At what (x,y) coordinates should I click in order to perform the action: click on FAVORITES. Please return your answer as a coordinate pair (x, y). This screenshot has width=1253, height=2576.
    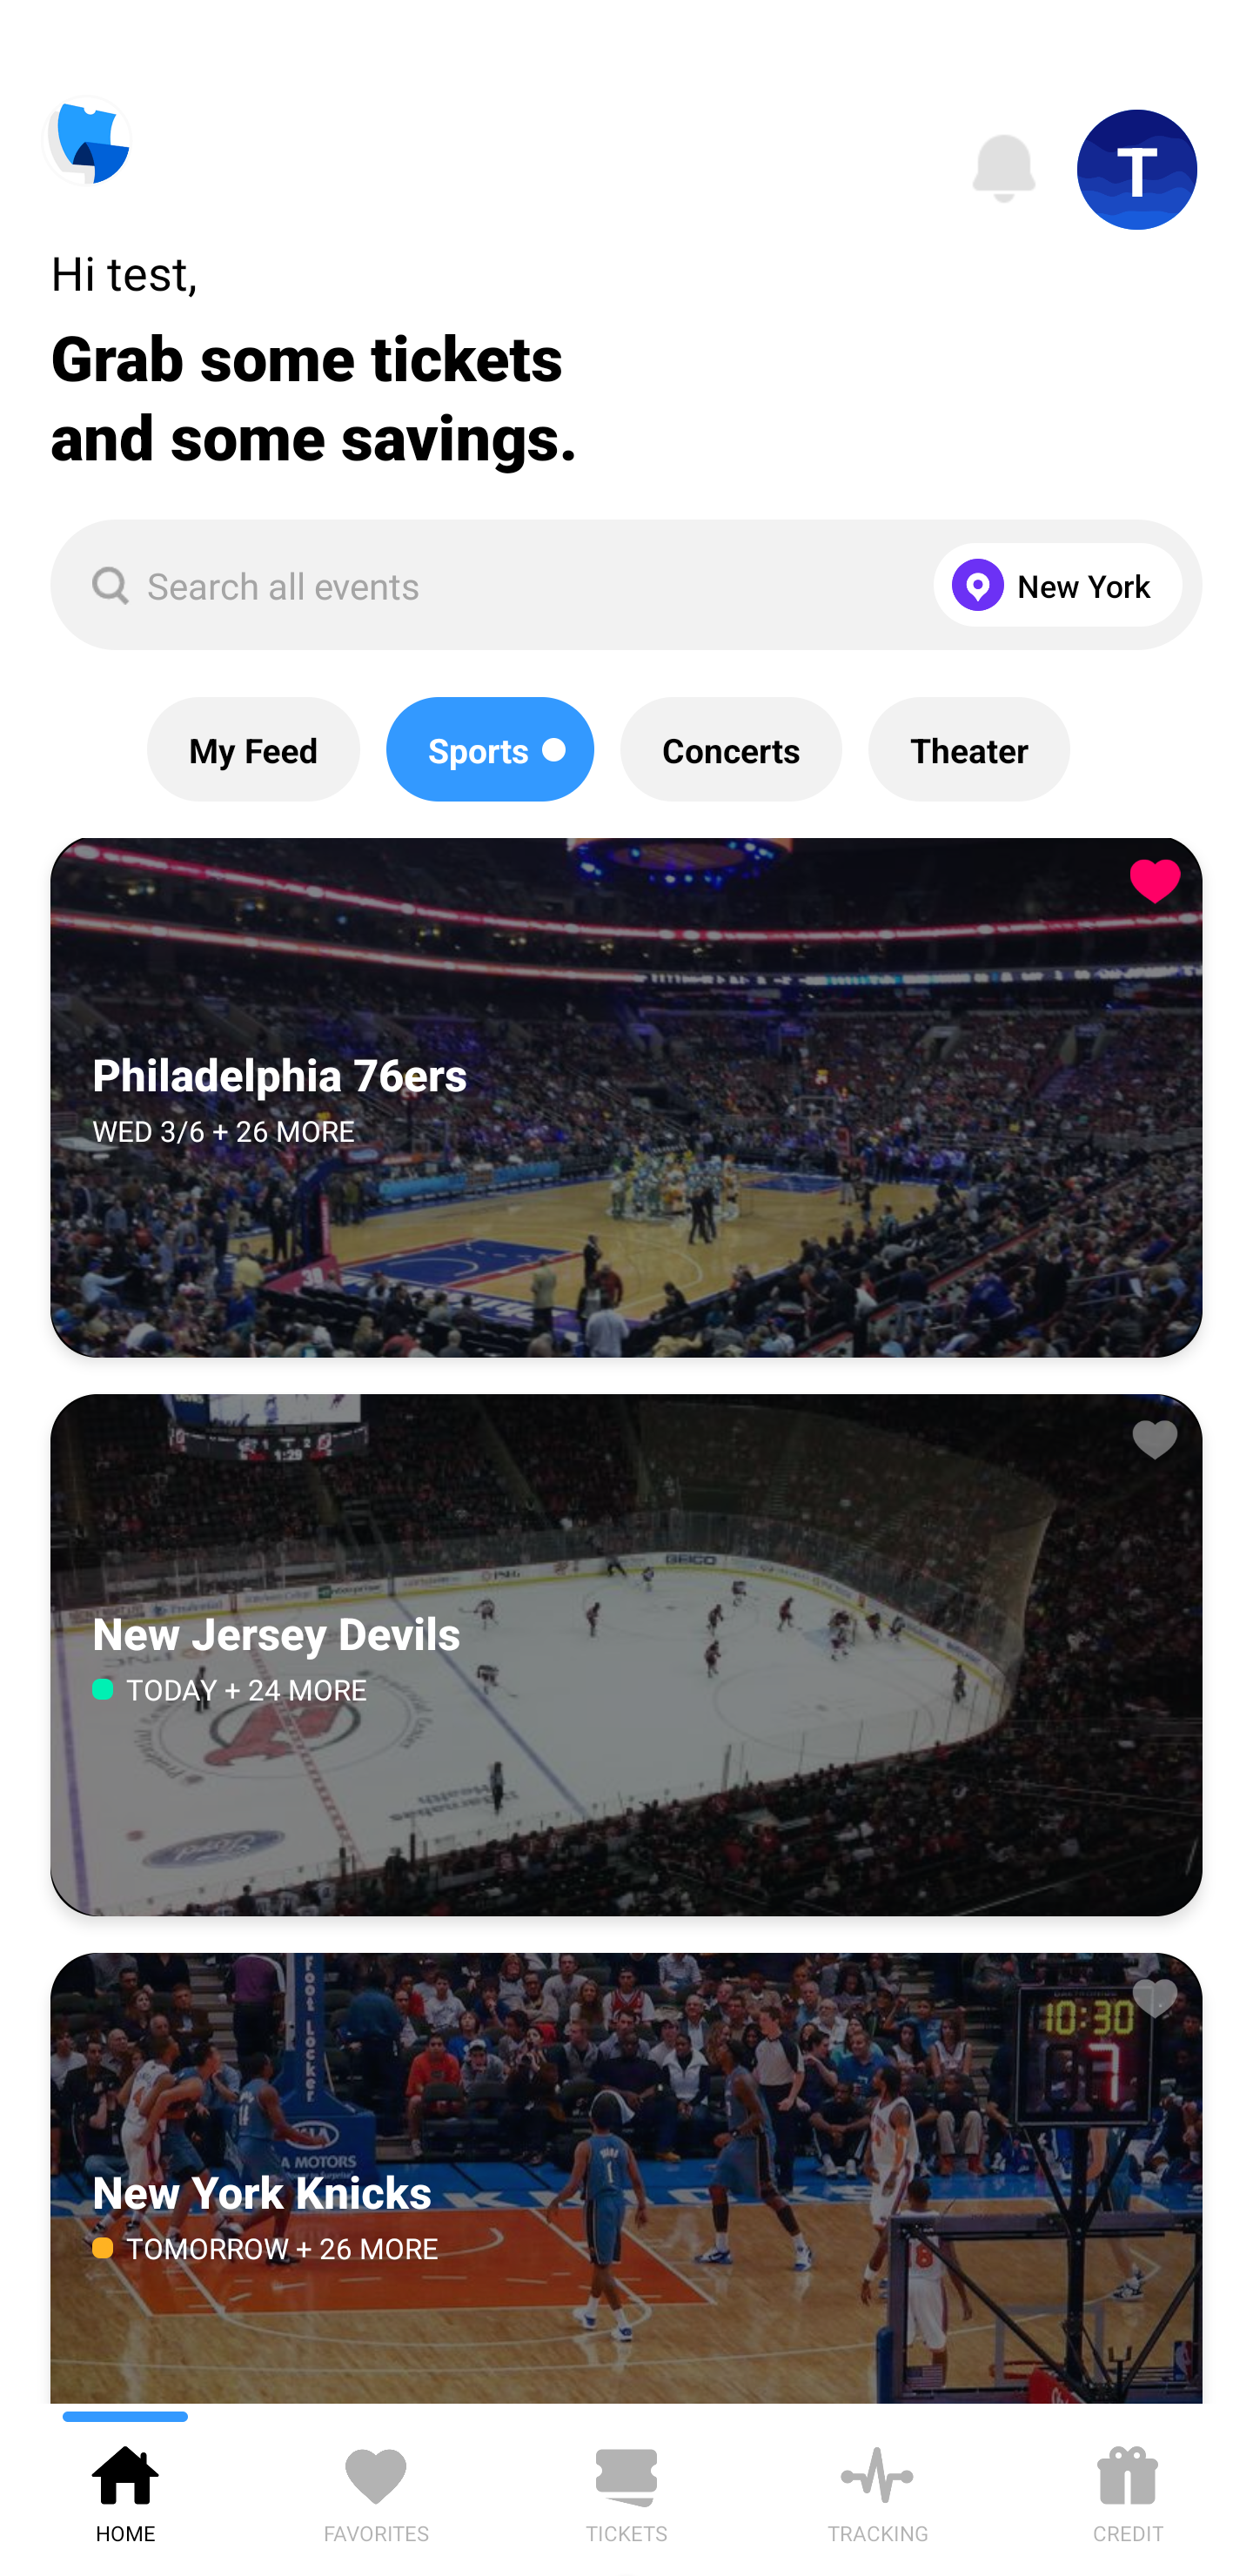
    Looking at the image, I should click on (376, 2489).